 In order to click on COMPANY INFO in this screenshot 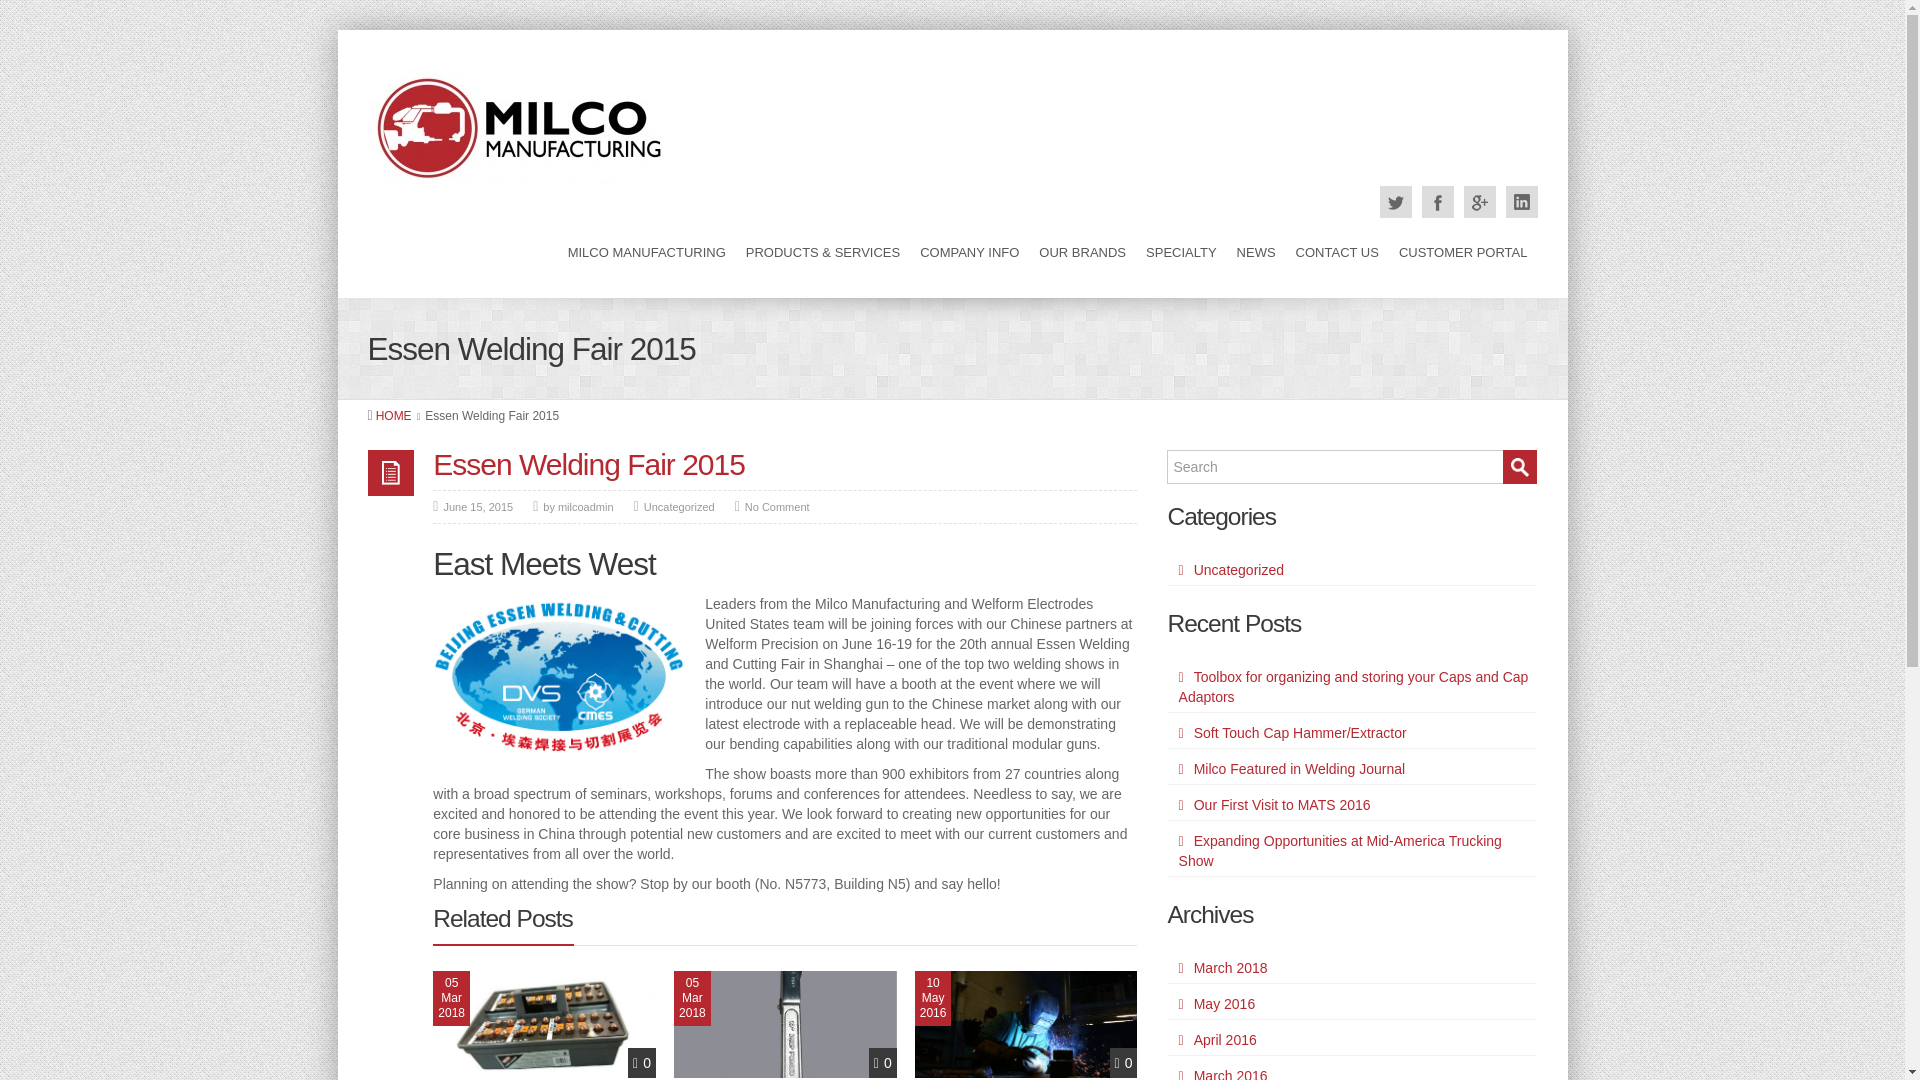, I will do `click(969, 253)`.